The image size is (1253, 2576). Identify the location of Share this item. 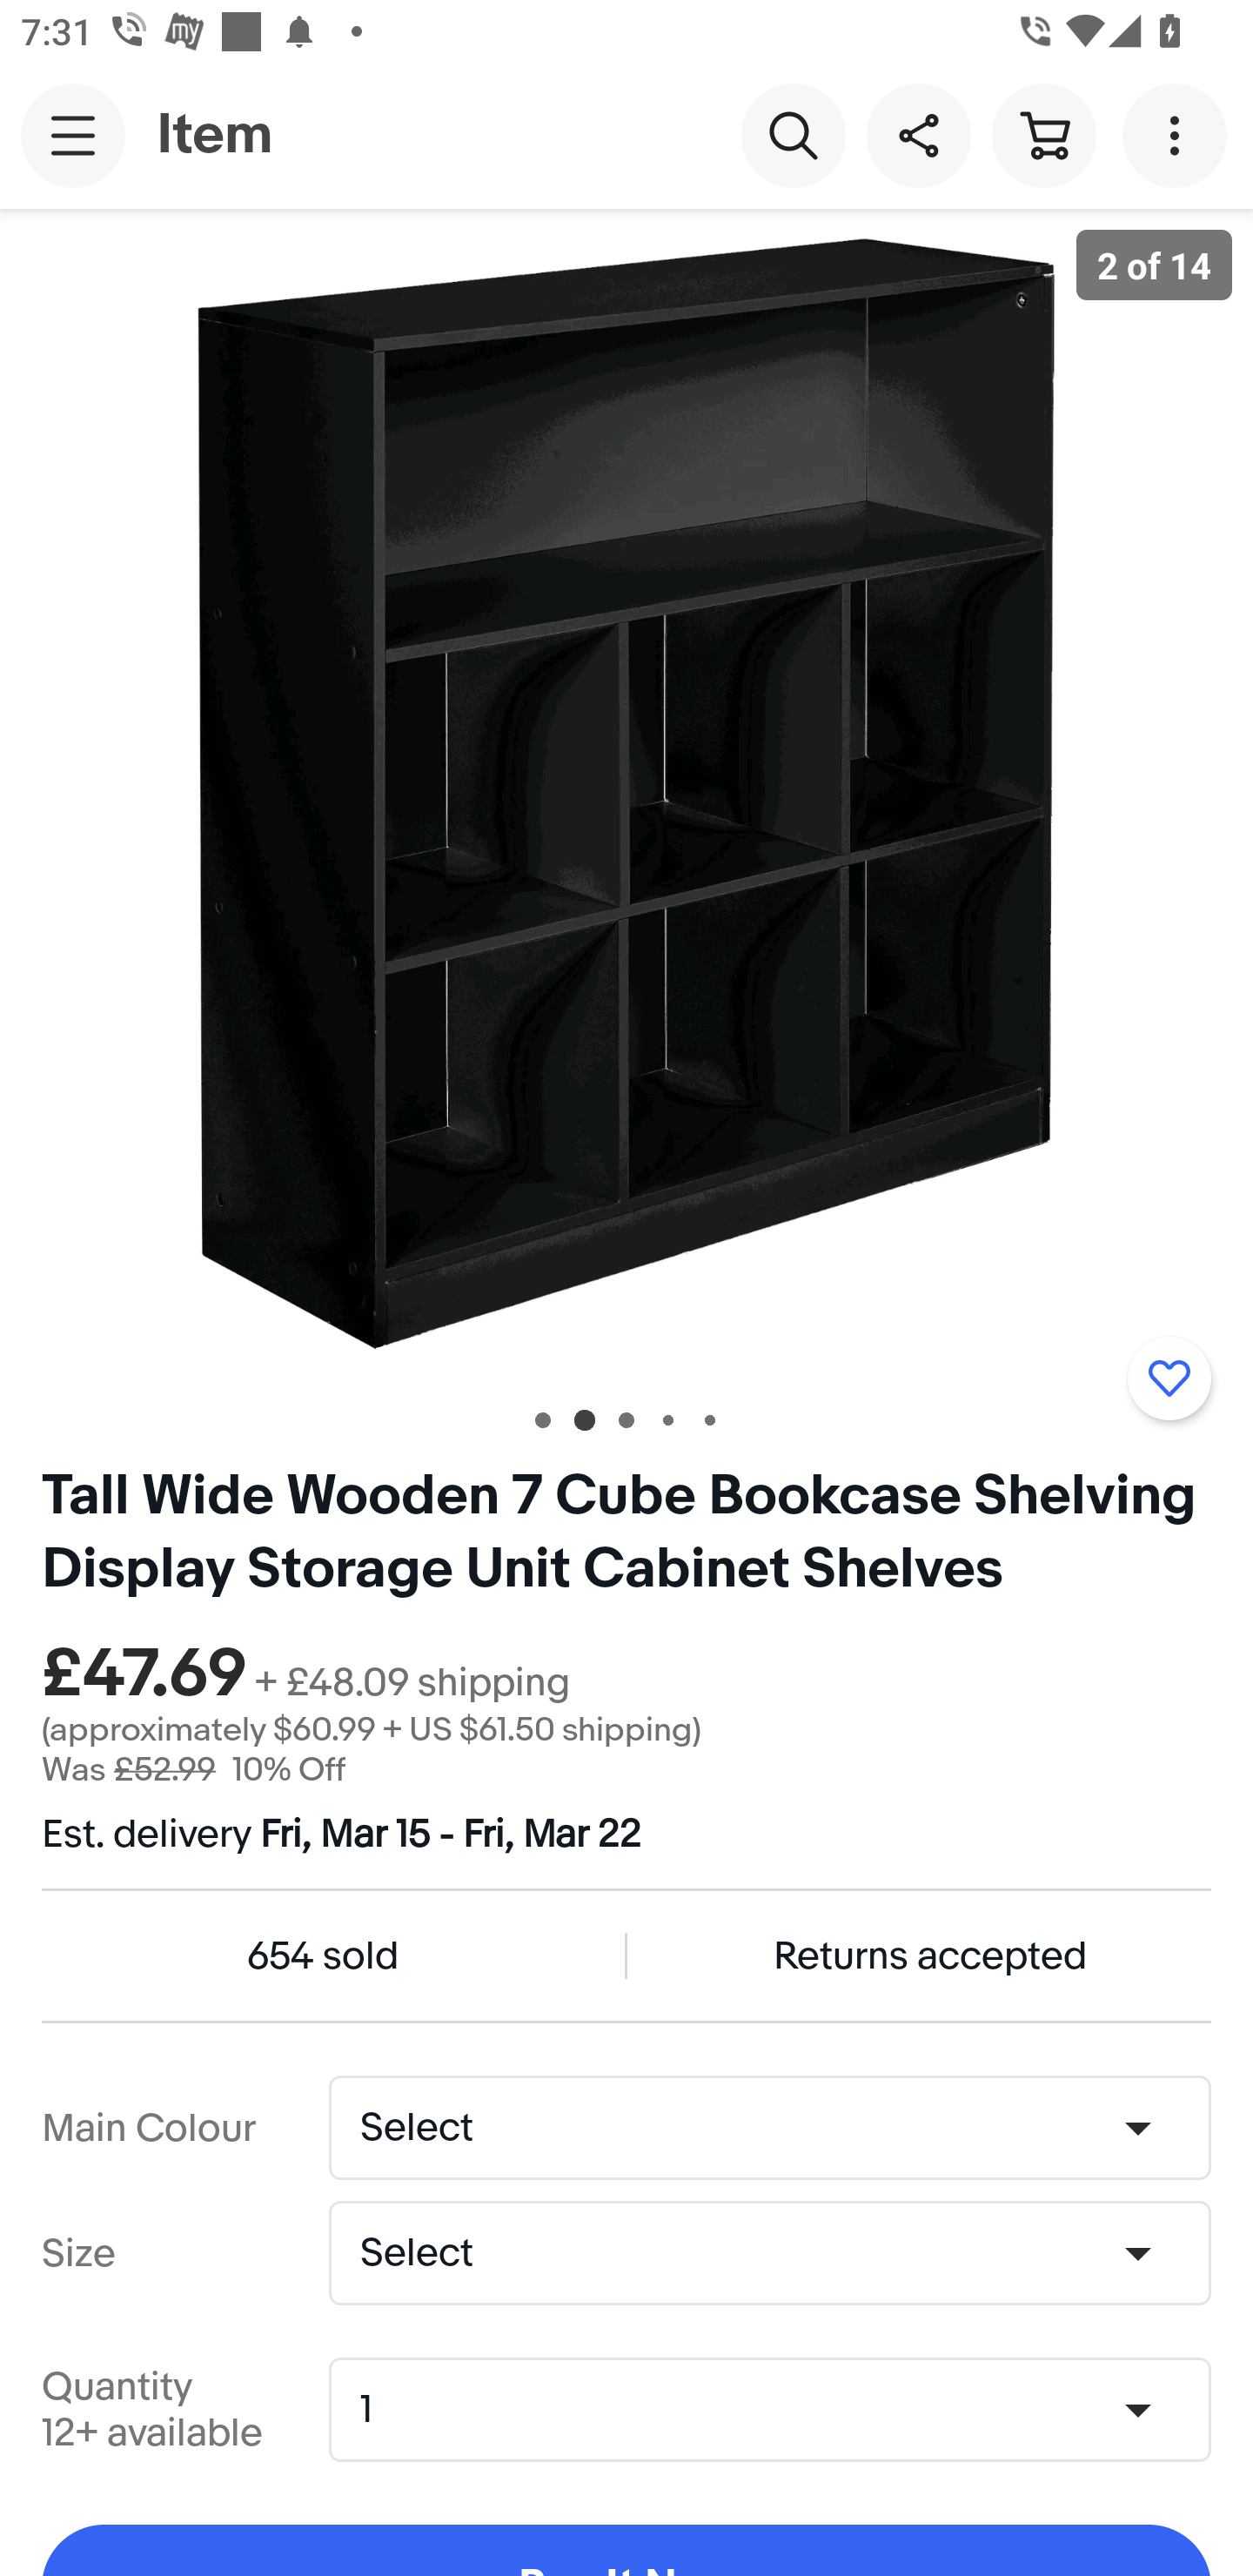
(918, 134).